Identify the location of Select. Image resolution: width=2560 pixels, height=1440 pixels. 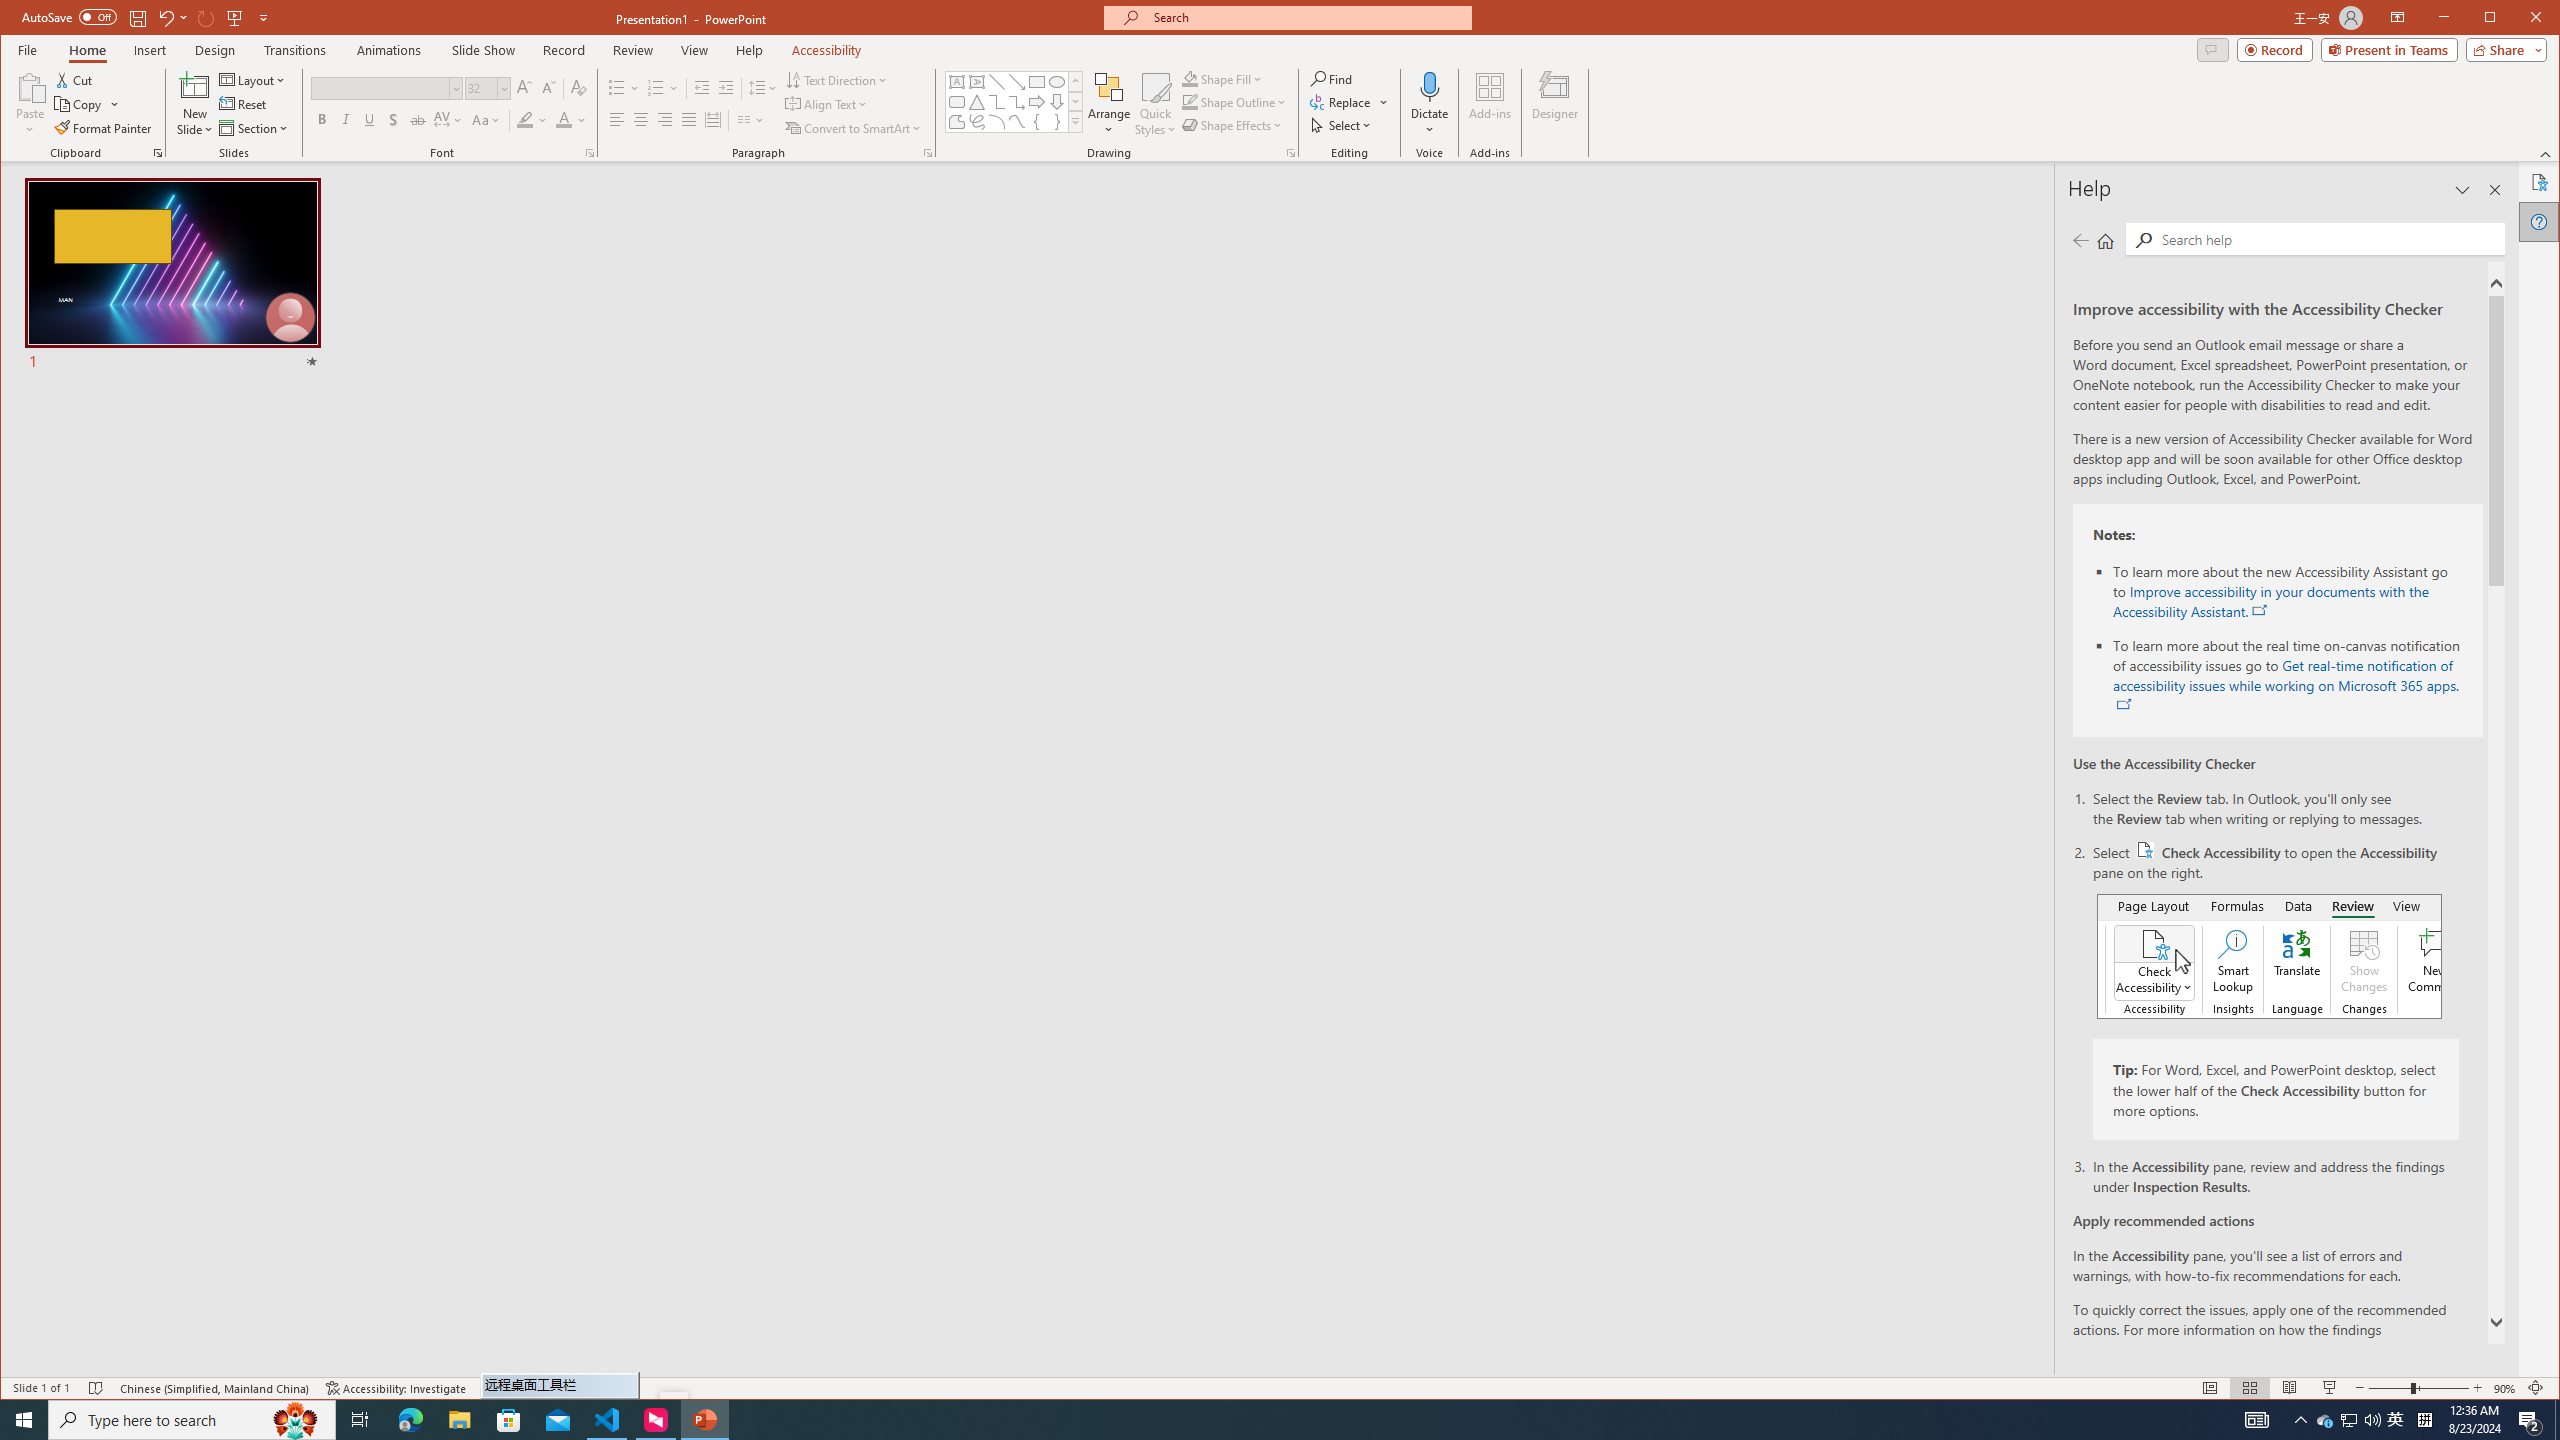
(1342, 124).